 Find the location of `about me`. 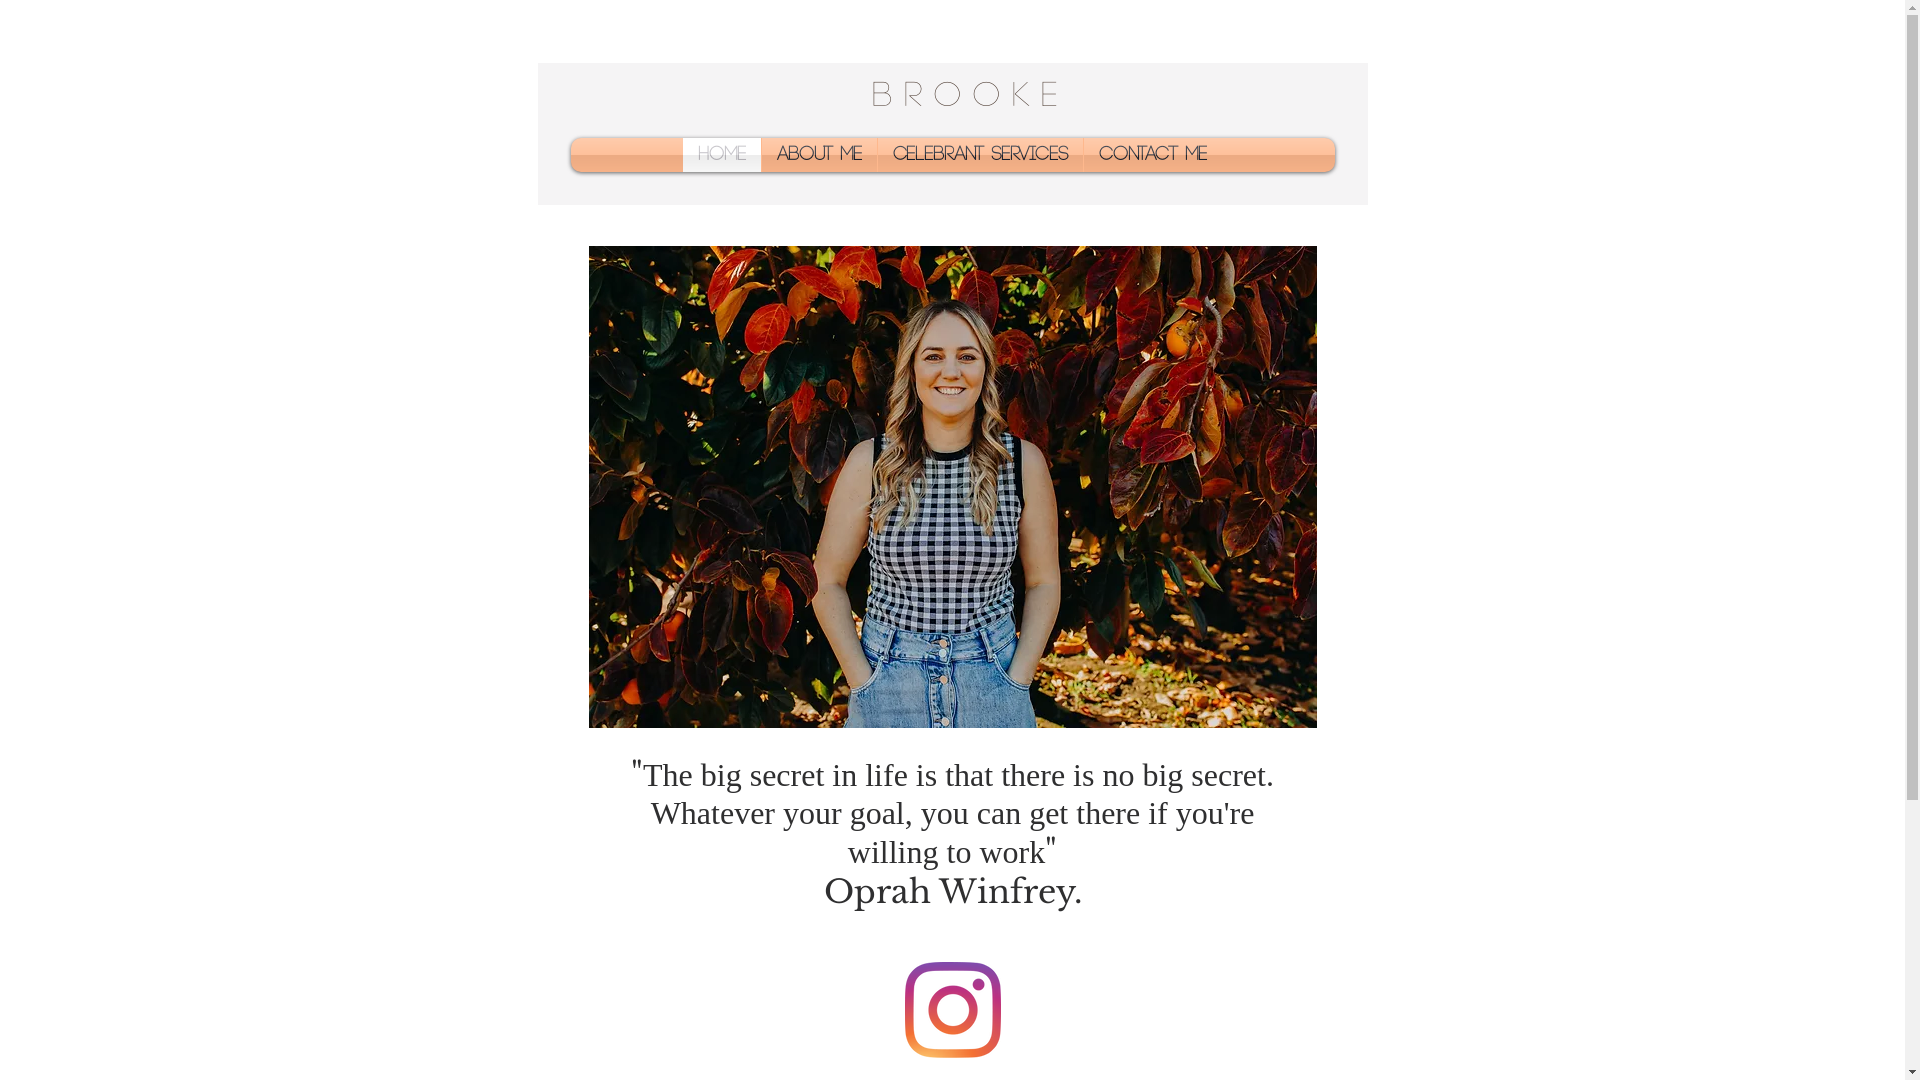

about me is located at coordinates (820, 155).